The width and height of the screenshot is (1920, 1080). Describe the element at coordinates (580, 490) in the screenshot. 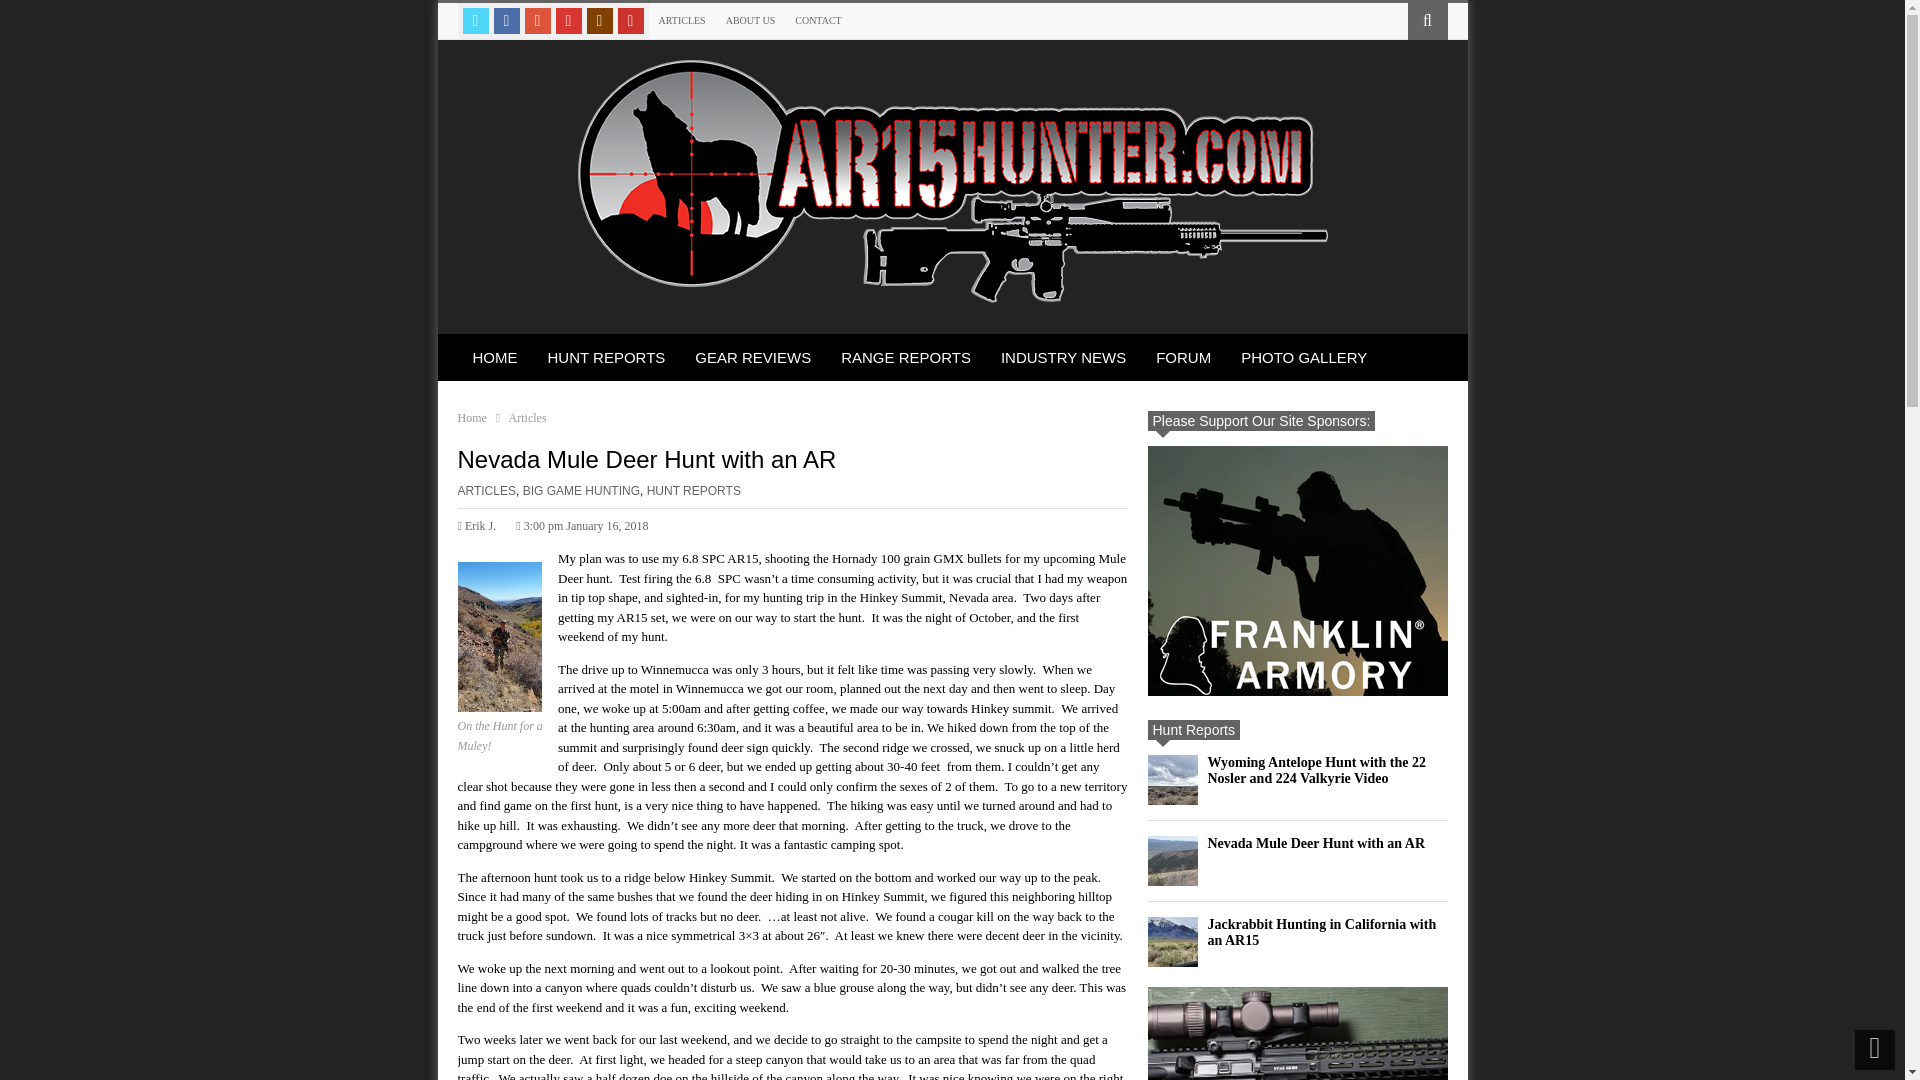

I see `BIG GAME HUNTING` at that location.